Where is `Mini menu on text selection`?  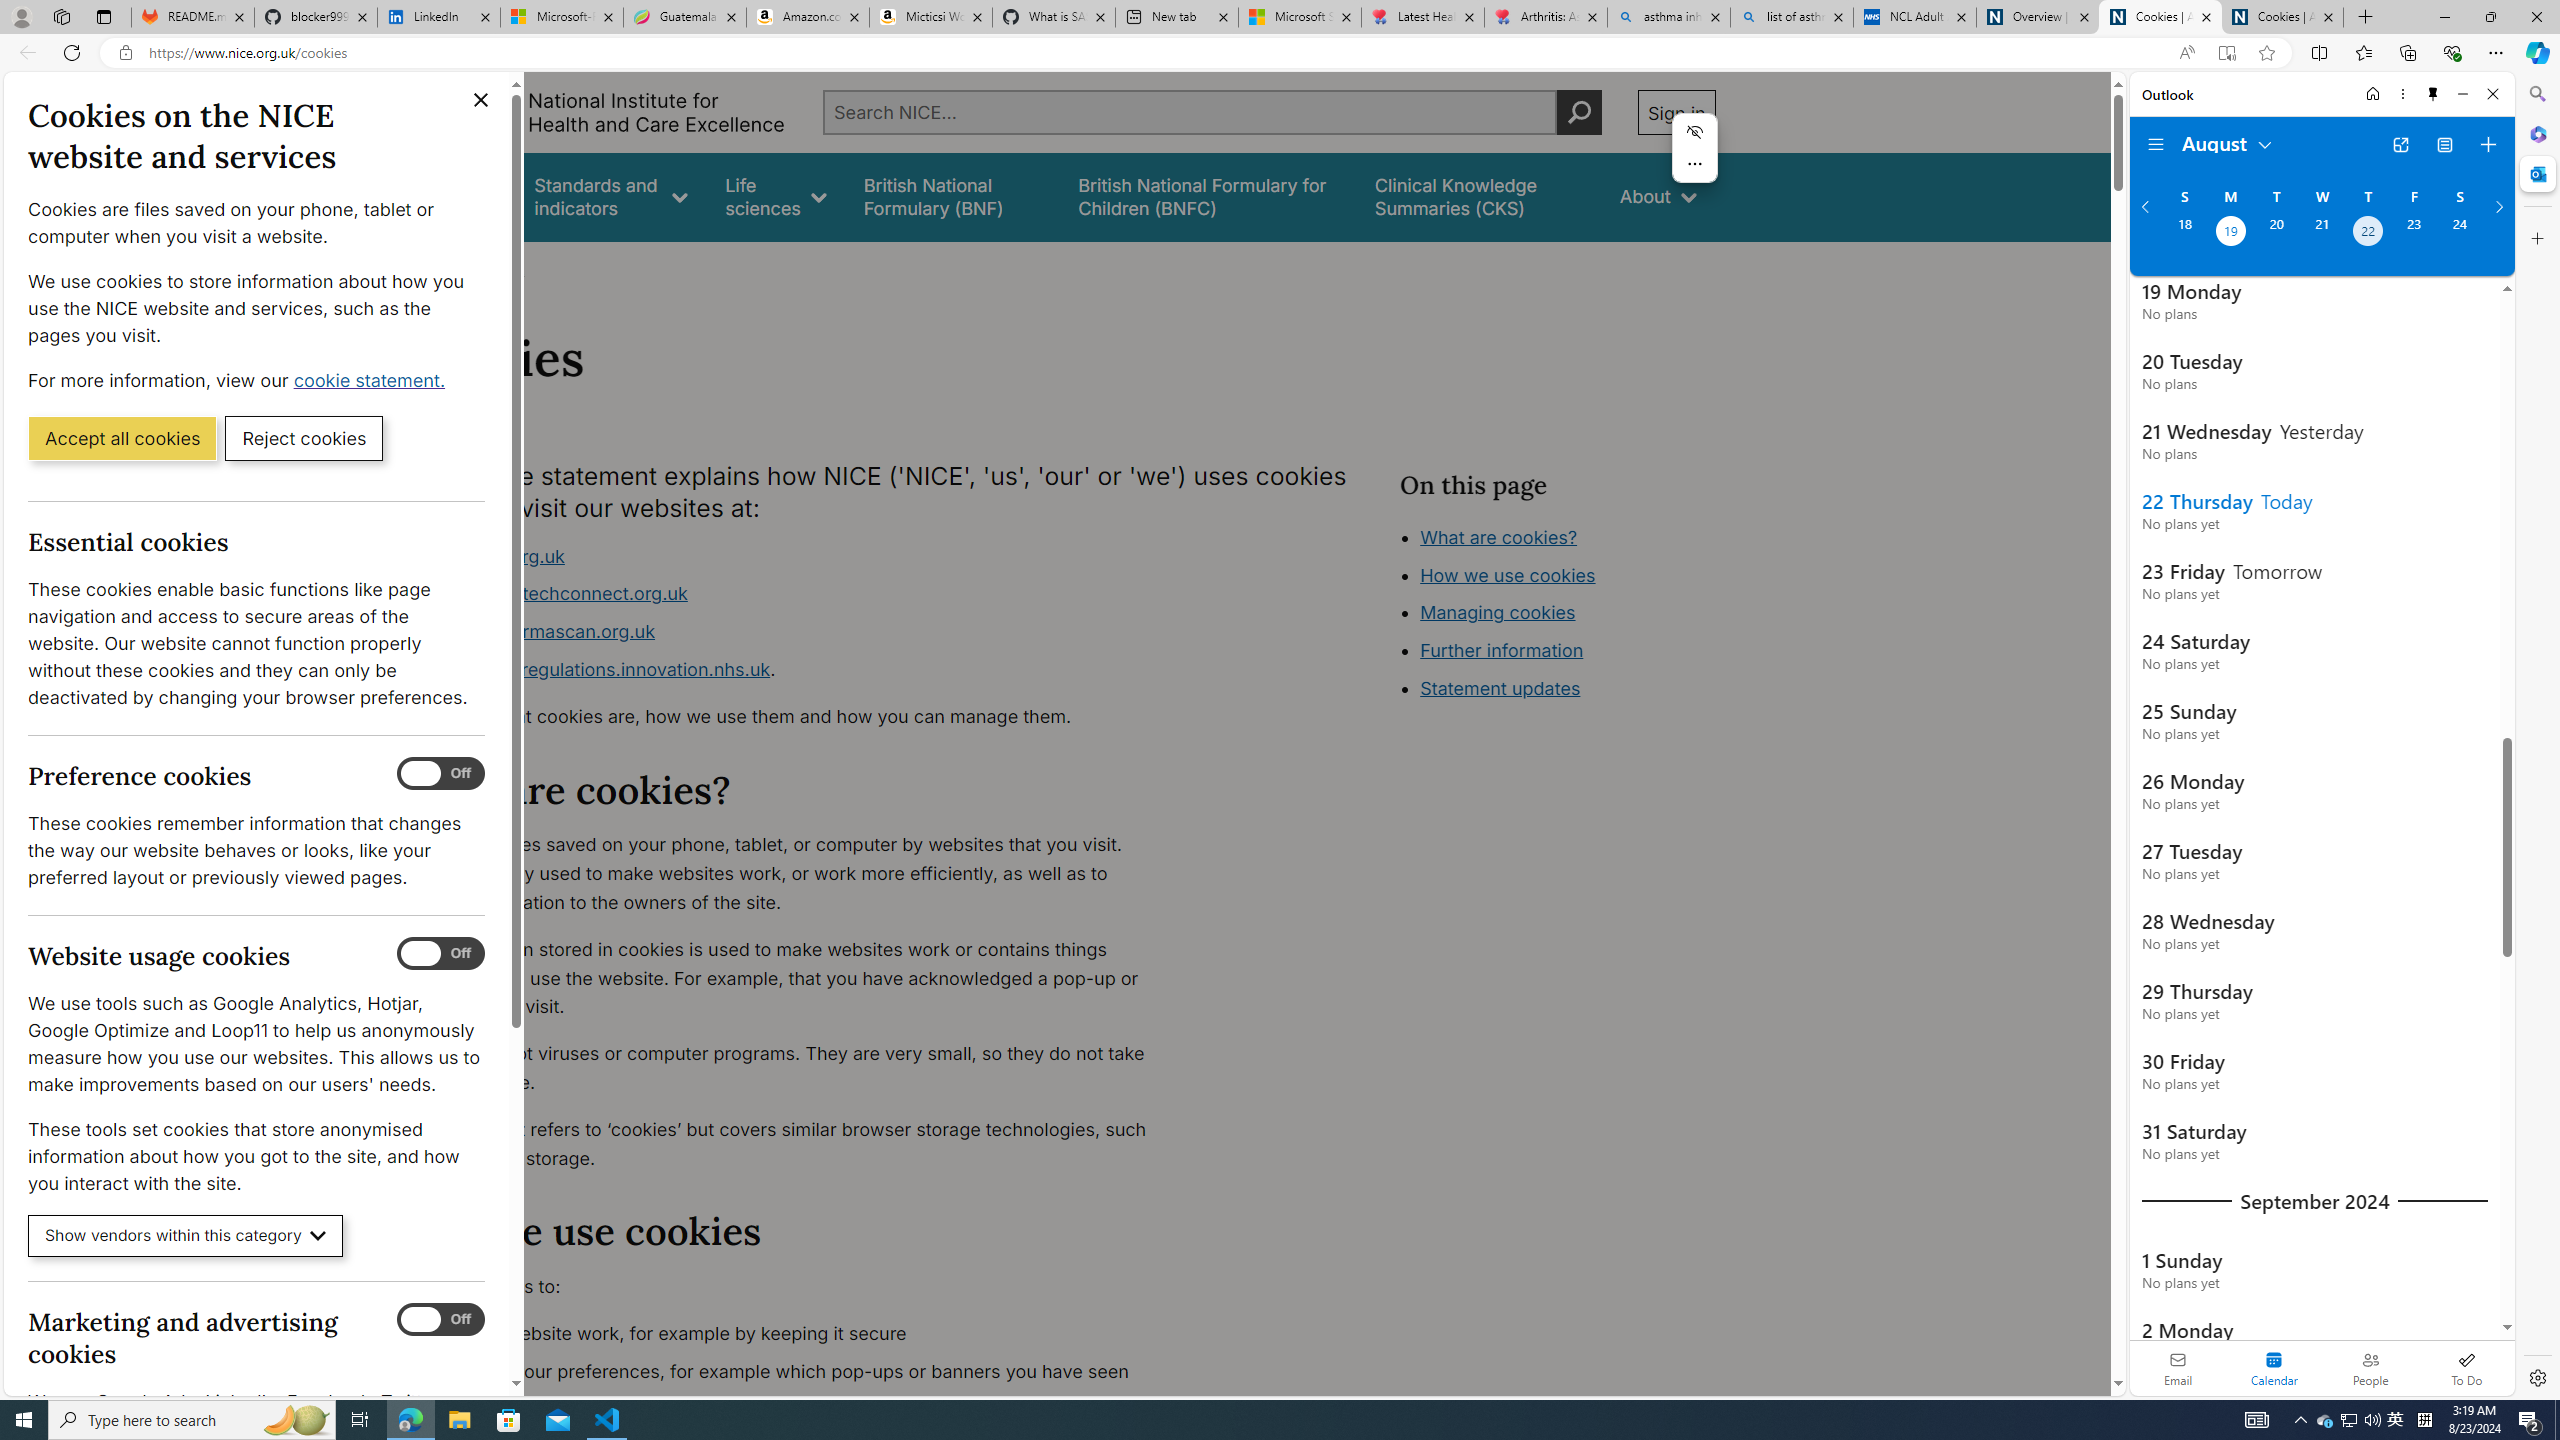
Mini menu on text selection is located at coordinates (1696, 147).